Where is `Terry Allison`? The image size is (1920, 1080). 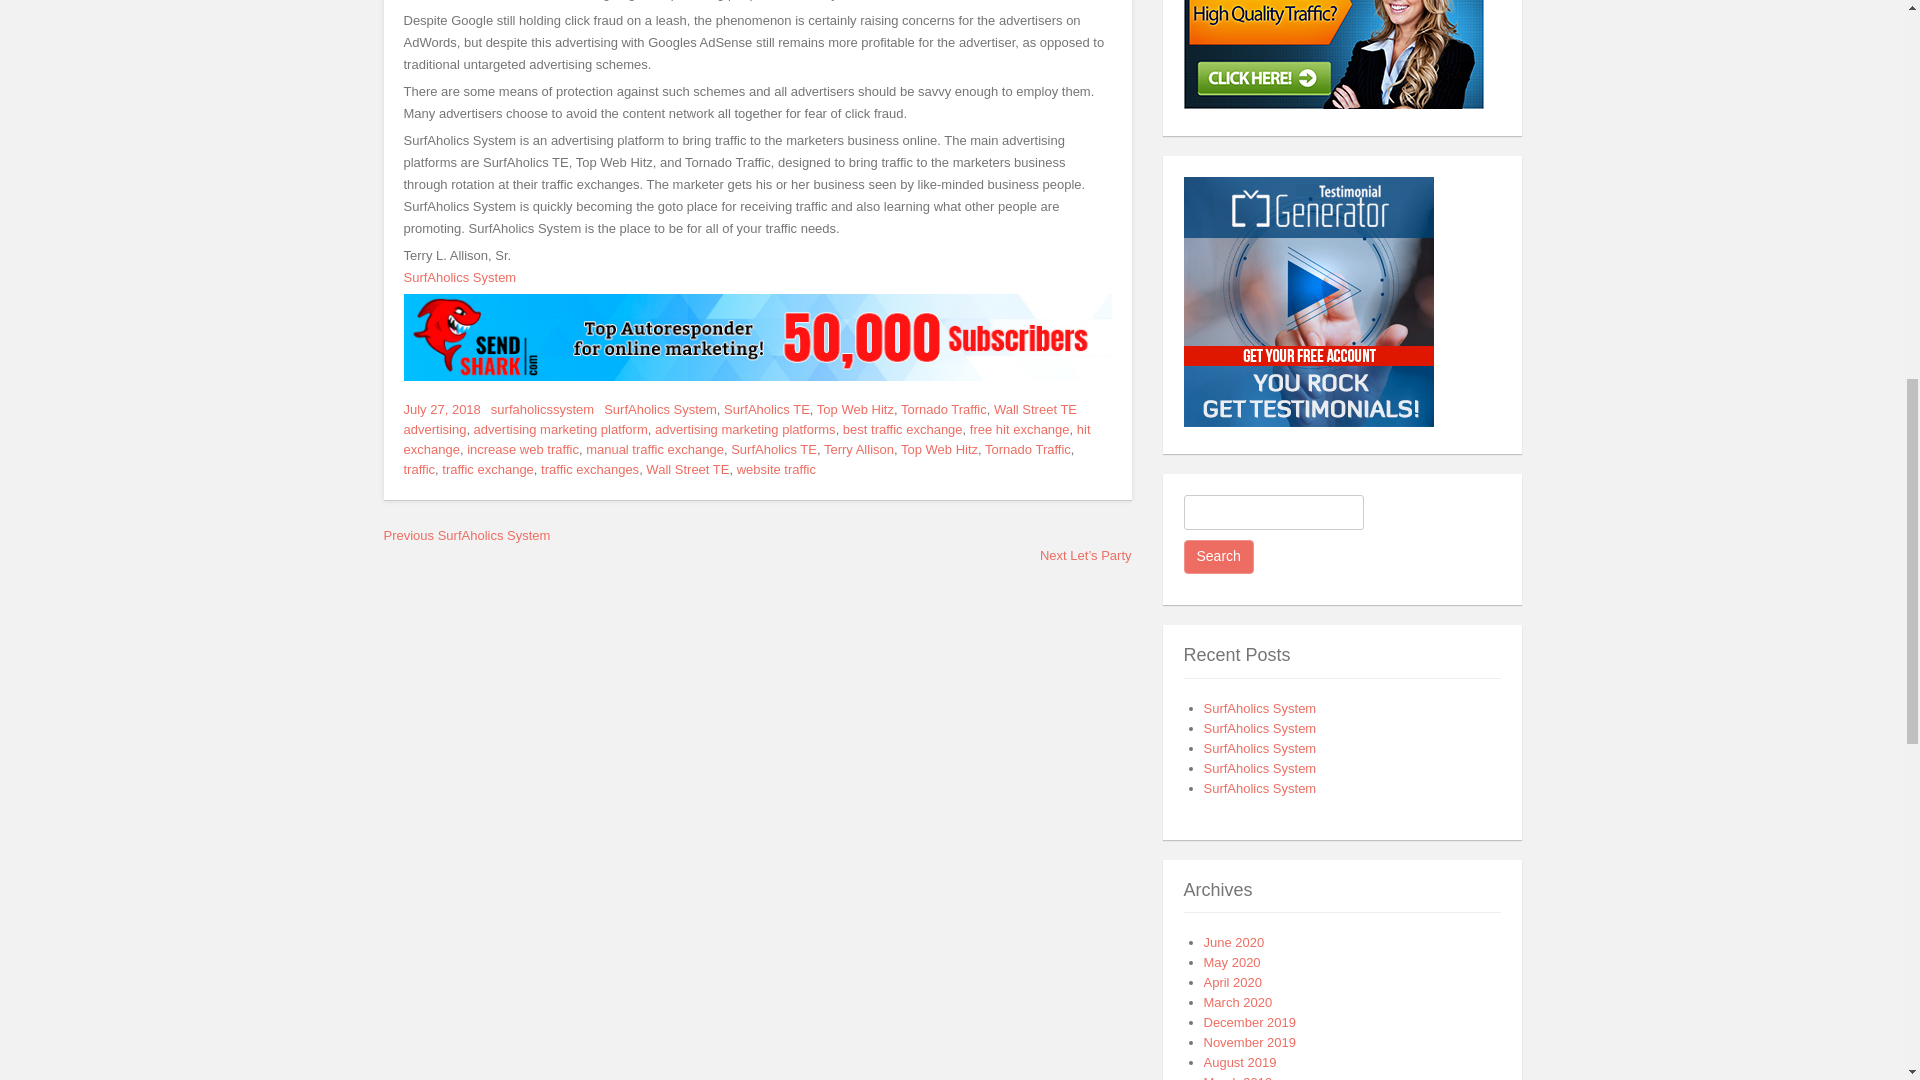
Terry Allison is located at coordinates (858, 448).